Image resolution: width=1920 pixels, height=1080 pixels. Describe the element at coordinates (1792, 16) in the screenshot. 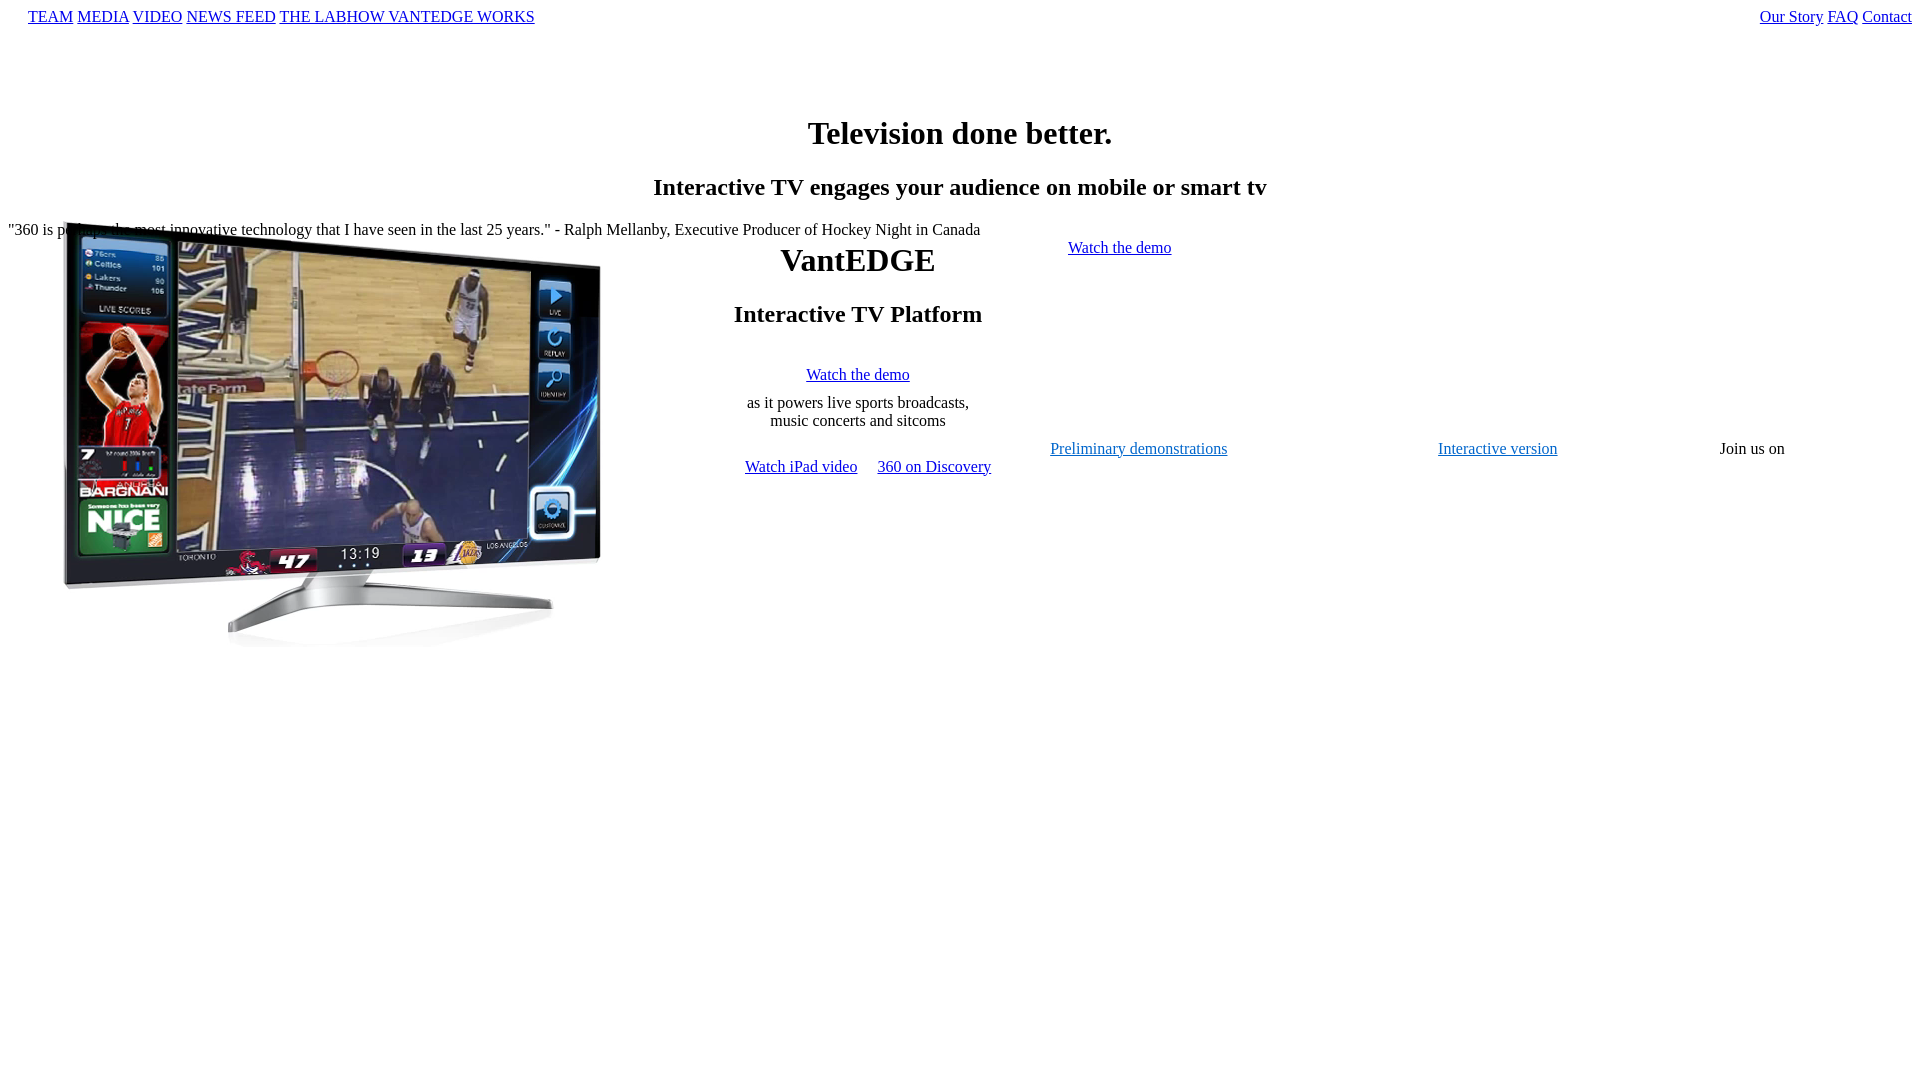

I see `Our Story` at that location.